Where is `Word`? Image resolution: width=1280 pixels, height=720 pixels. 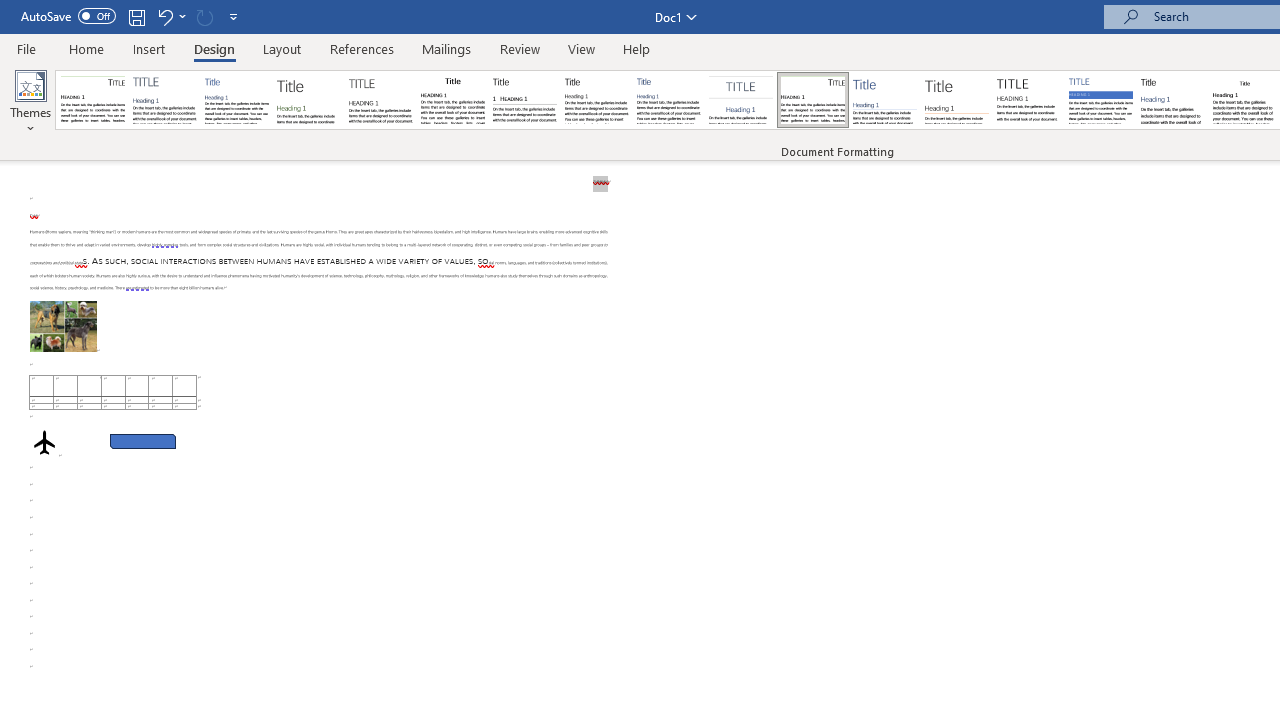
Word is located at coordinates (1172, 100).